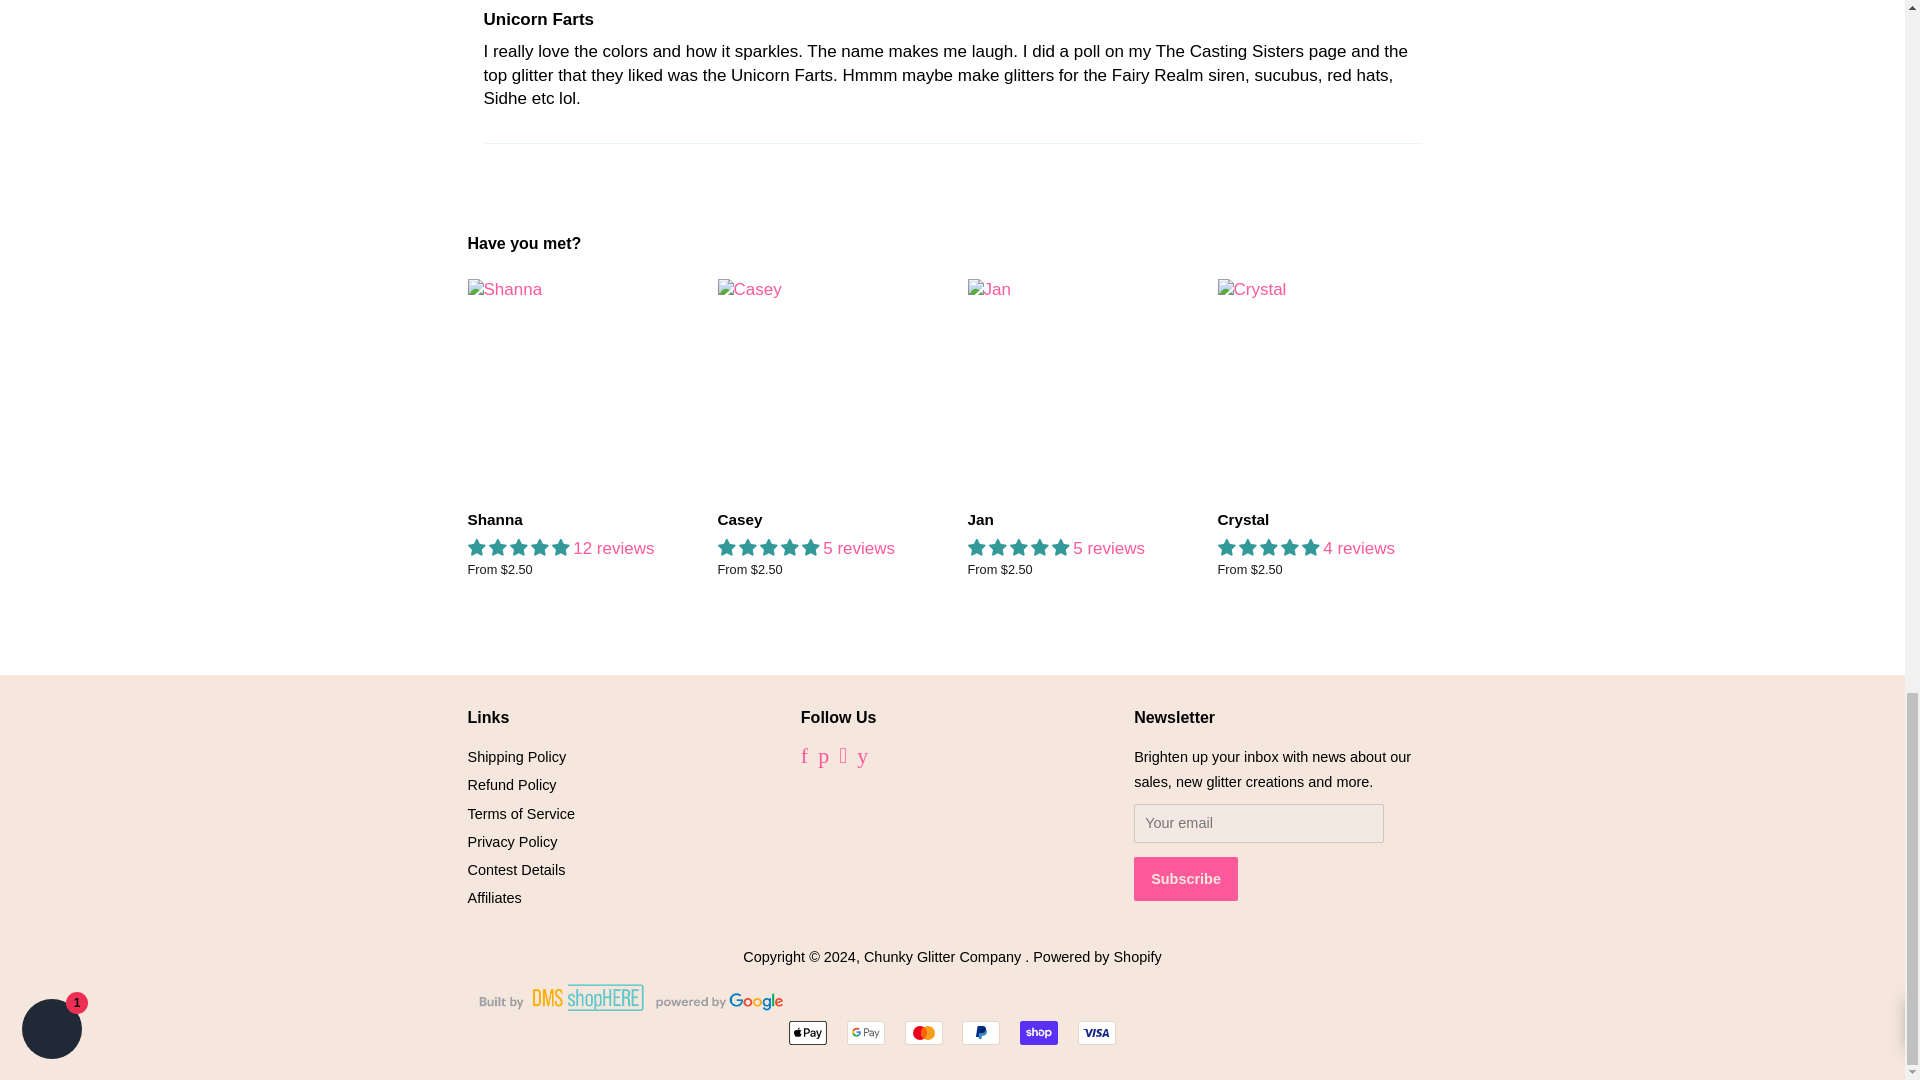  I want to click on Shop Pay, so click(1038, 1032).